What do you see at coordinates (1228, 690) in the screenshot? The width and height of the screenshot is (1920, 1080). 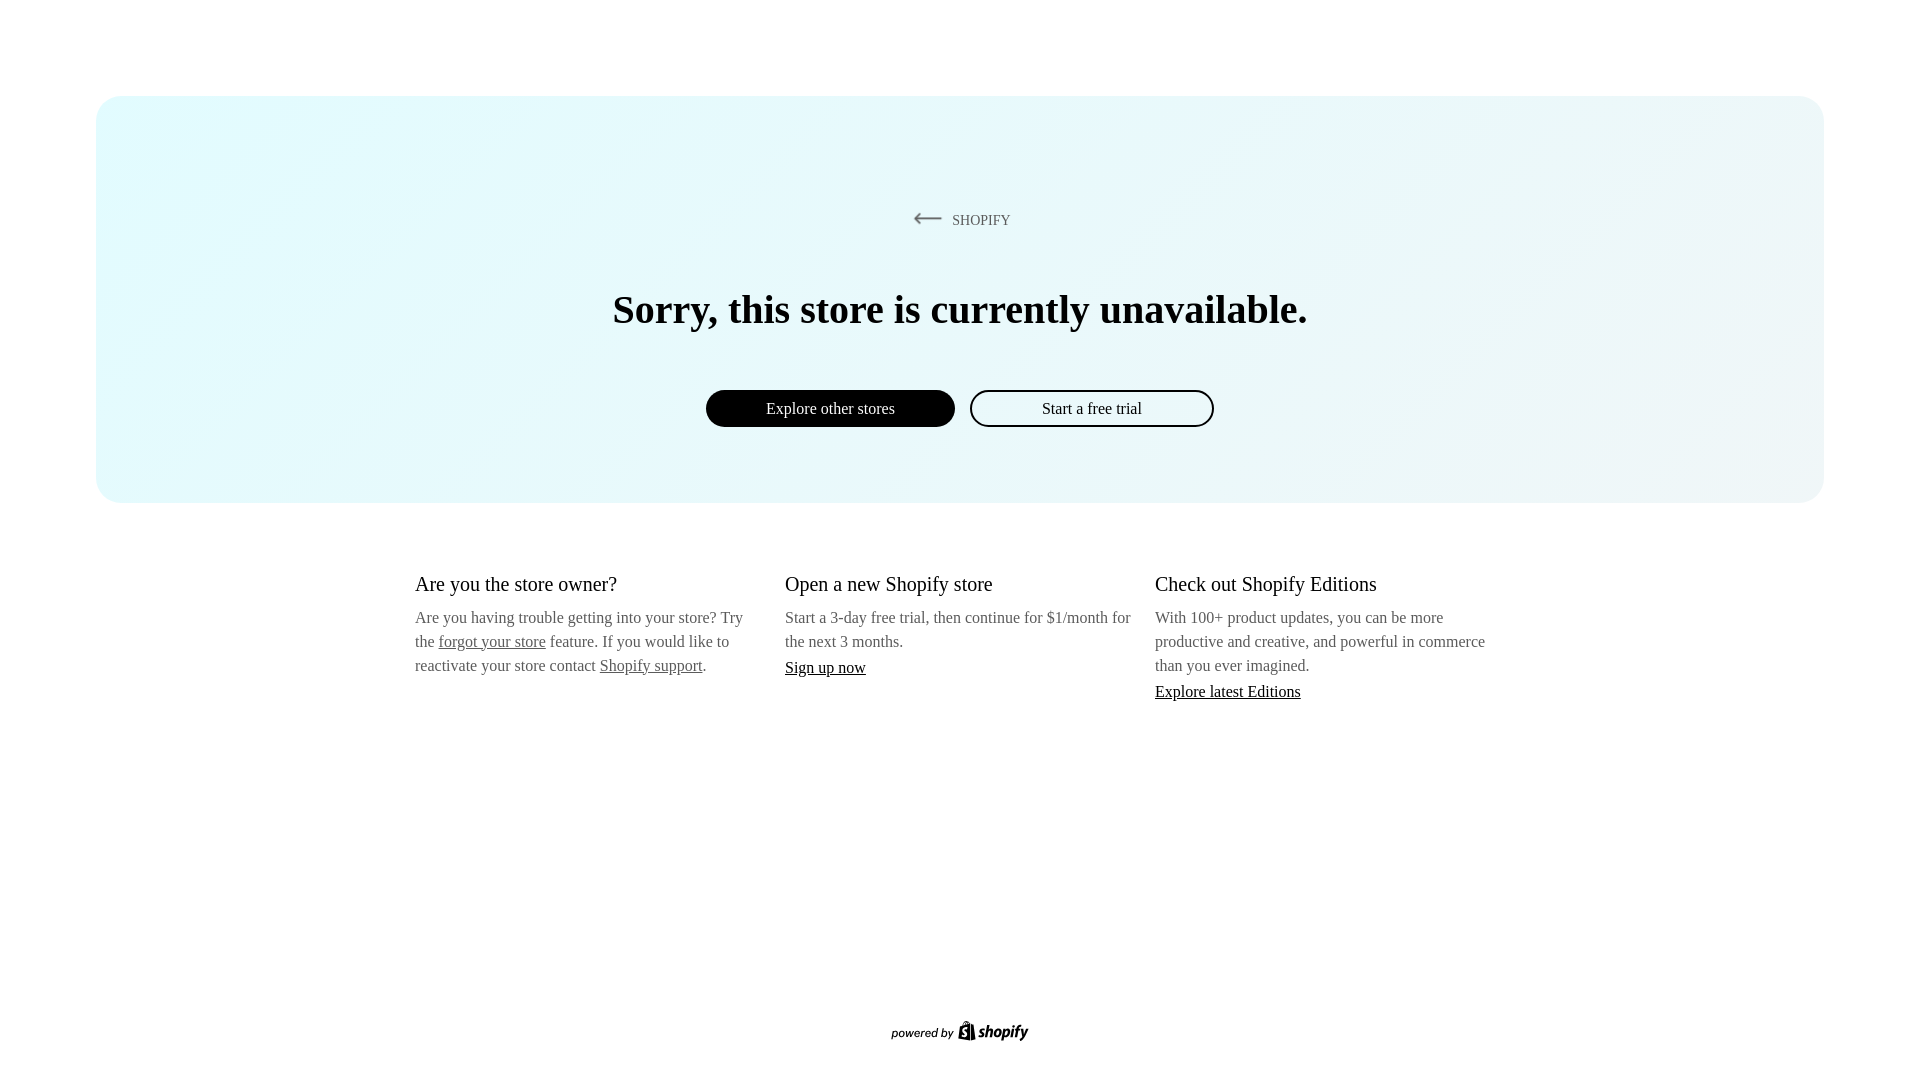 I see `Explore latest Editions` at bounding box center [1228, 690].